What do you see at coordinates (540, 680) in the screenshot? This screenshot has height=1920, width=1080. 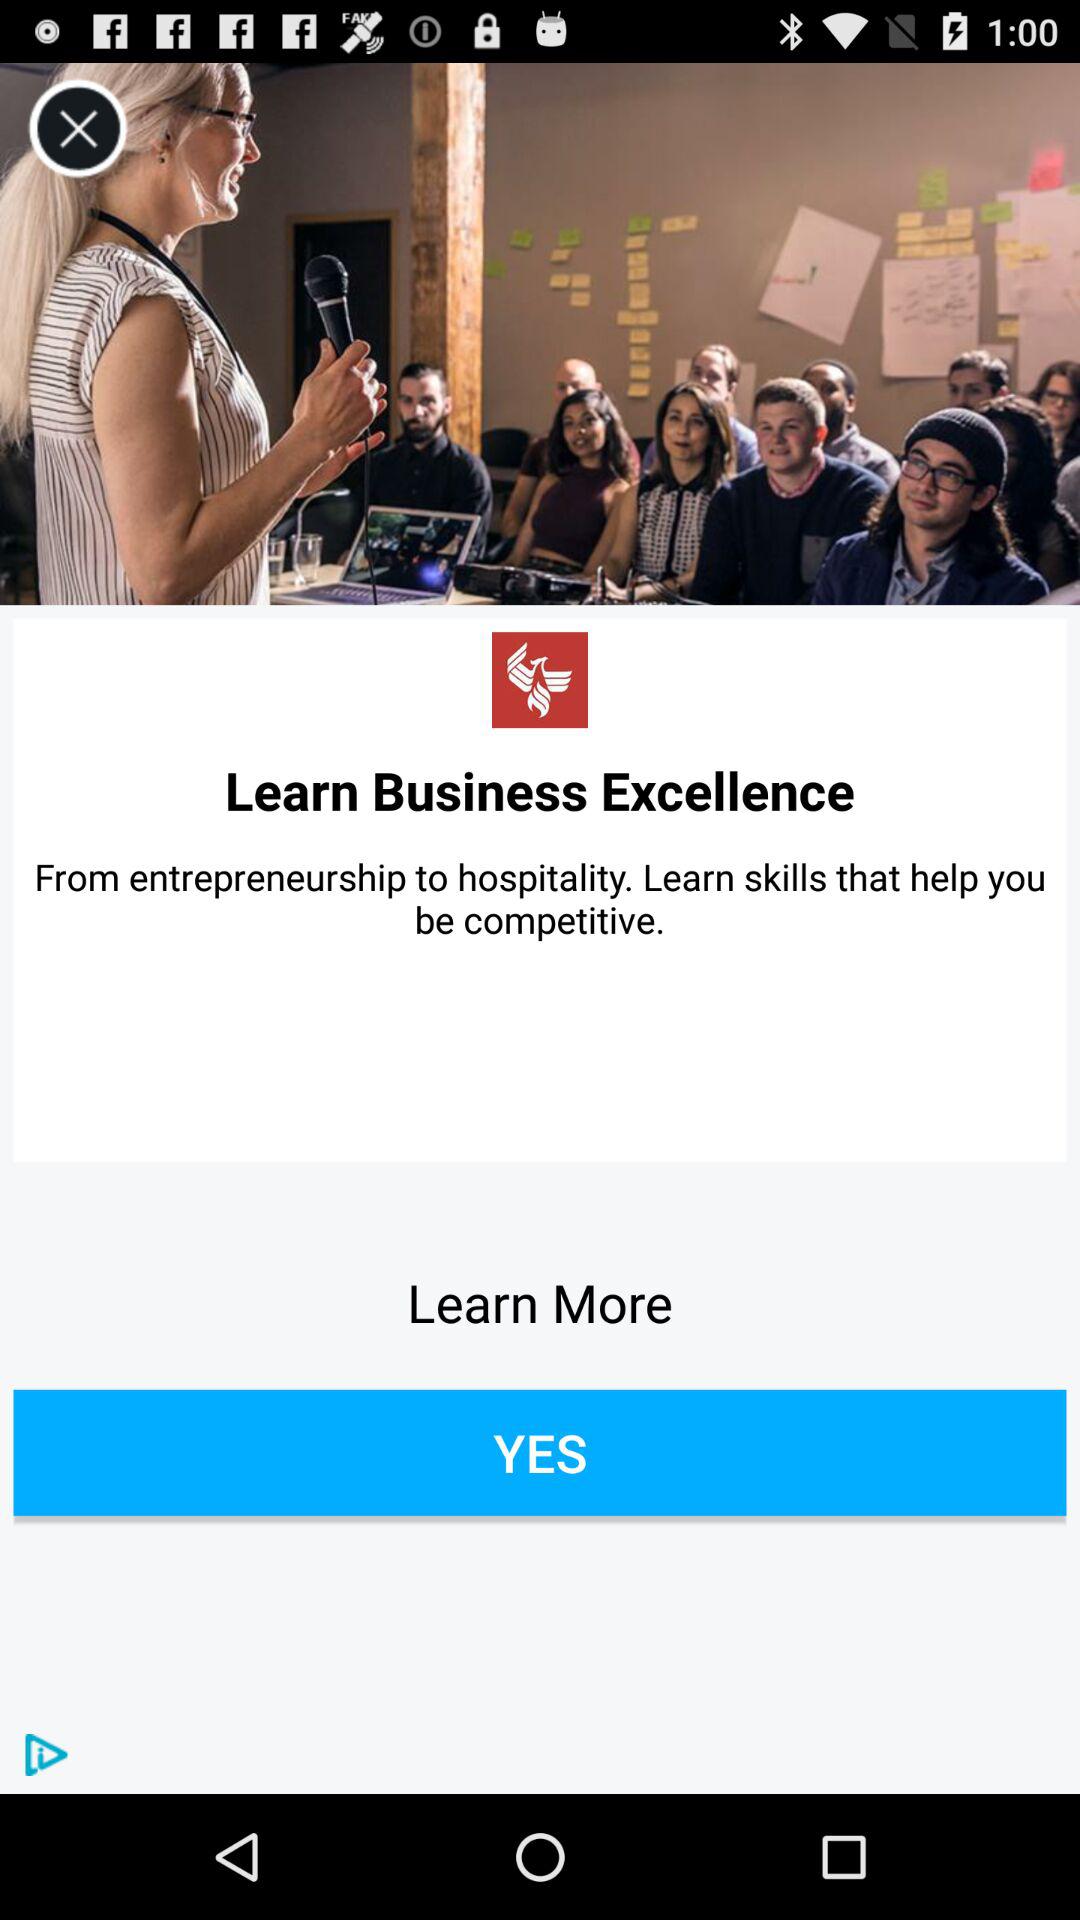 I see `go home` at bounding box center [540, 680].